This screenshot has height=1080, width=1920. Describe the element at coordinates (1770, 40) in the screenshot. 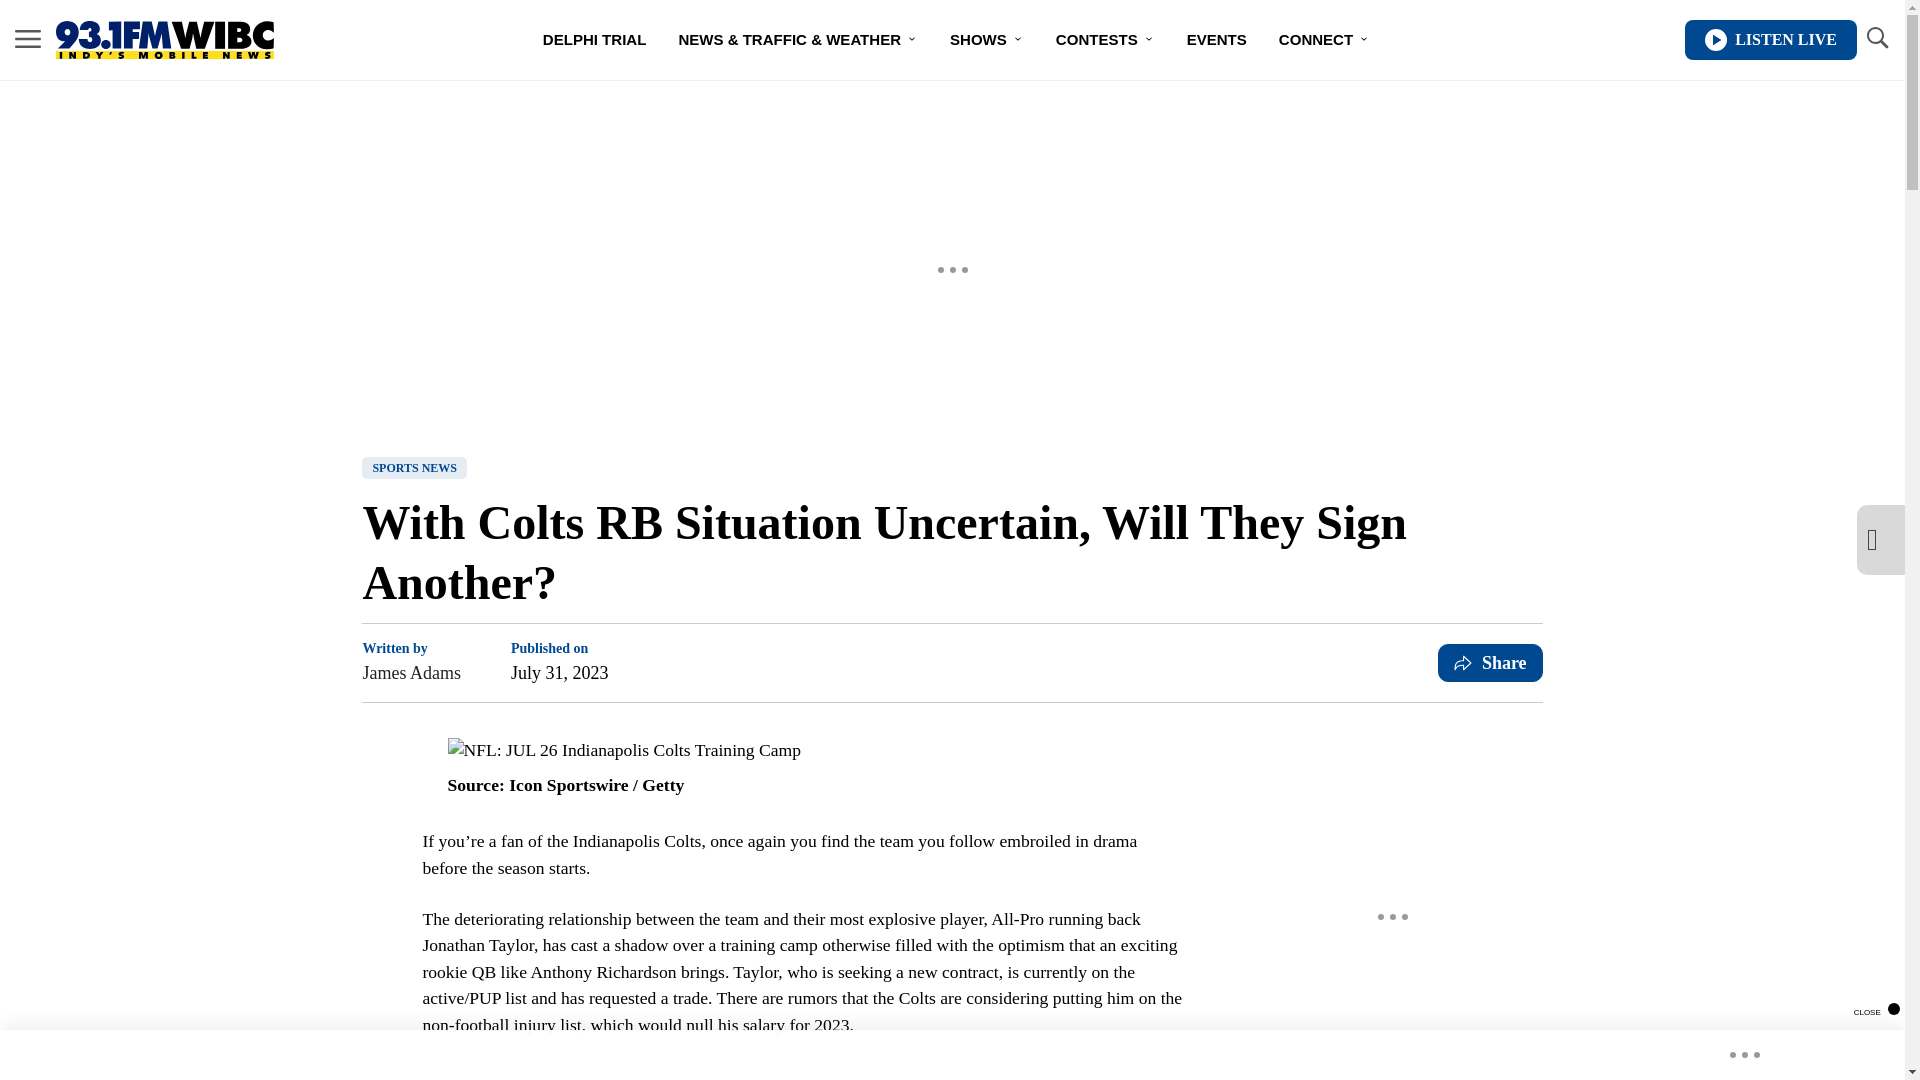

I see `LISTEN LIVE` at that location.